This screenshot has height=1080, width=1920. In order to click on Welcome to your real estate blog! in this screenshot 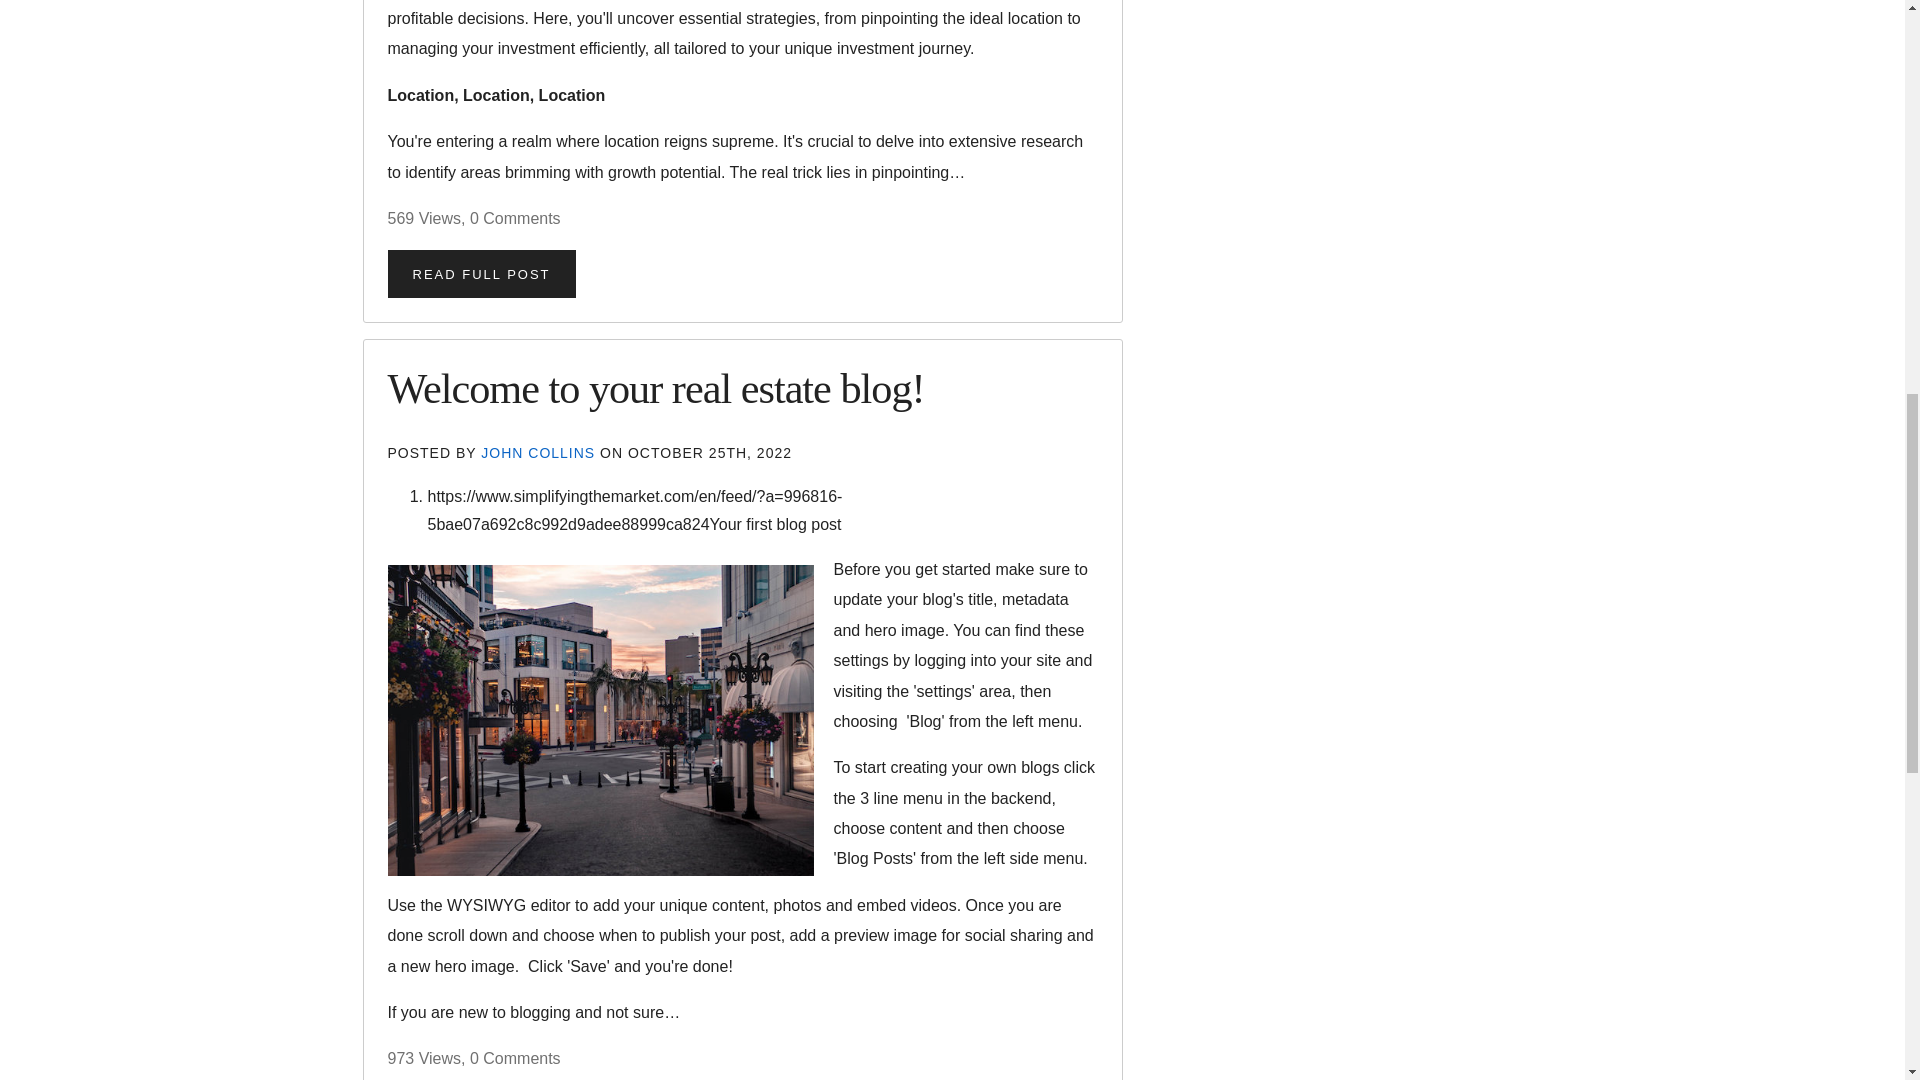, I will do `click(656, 388)`.